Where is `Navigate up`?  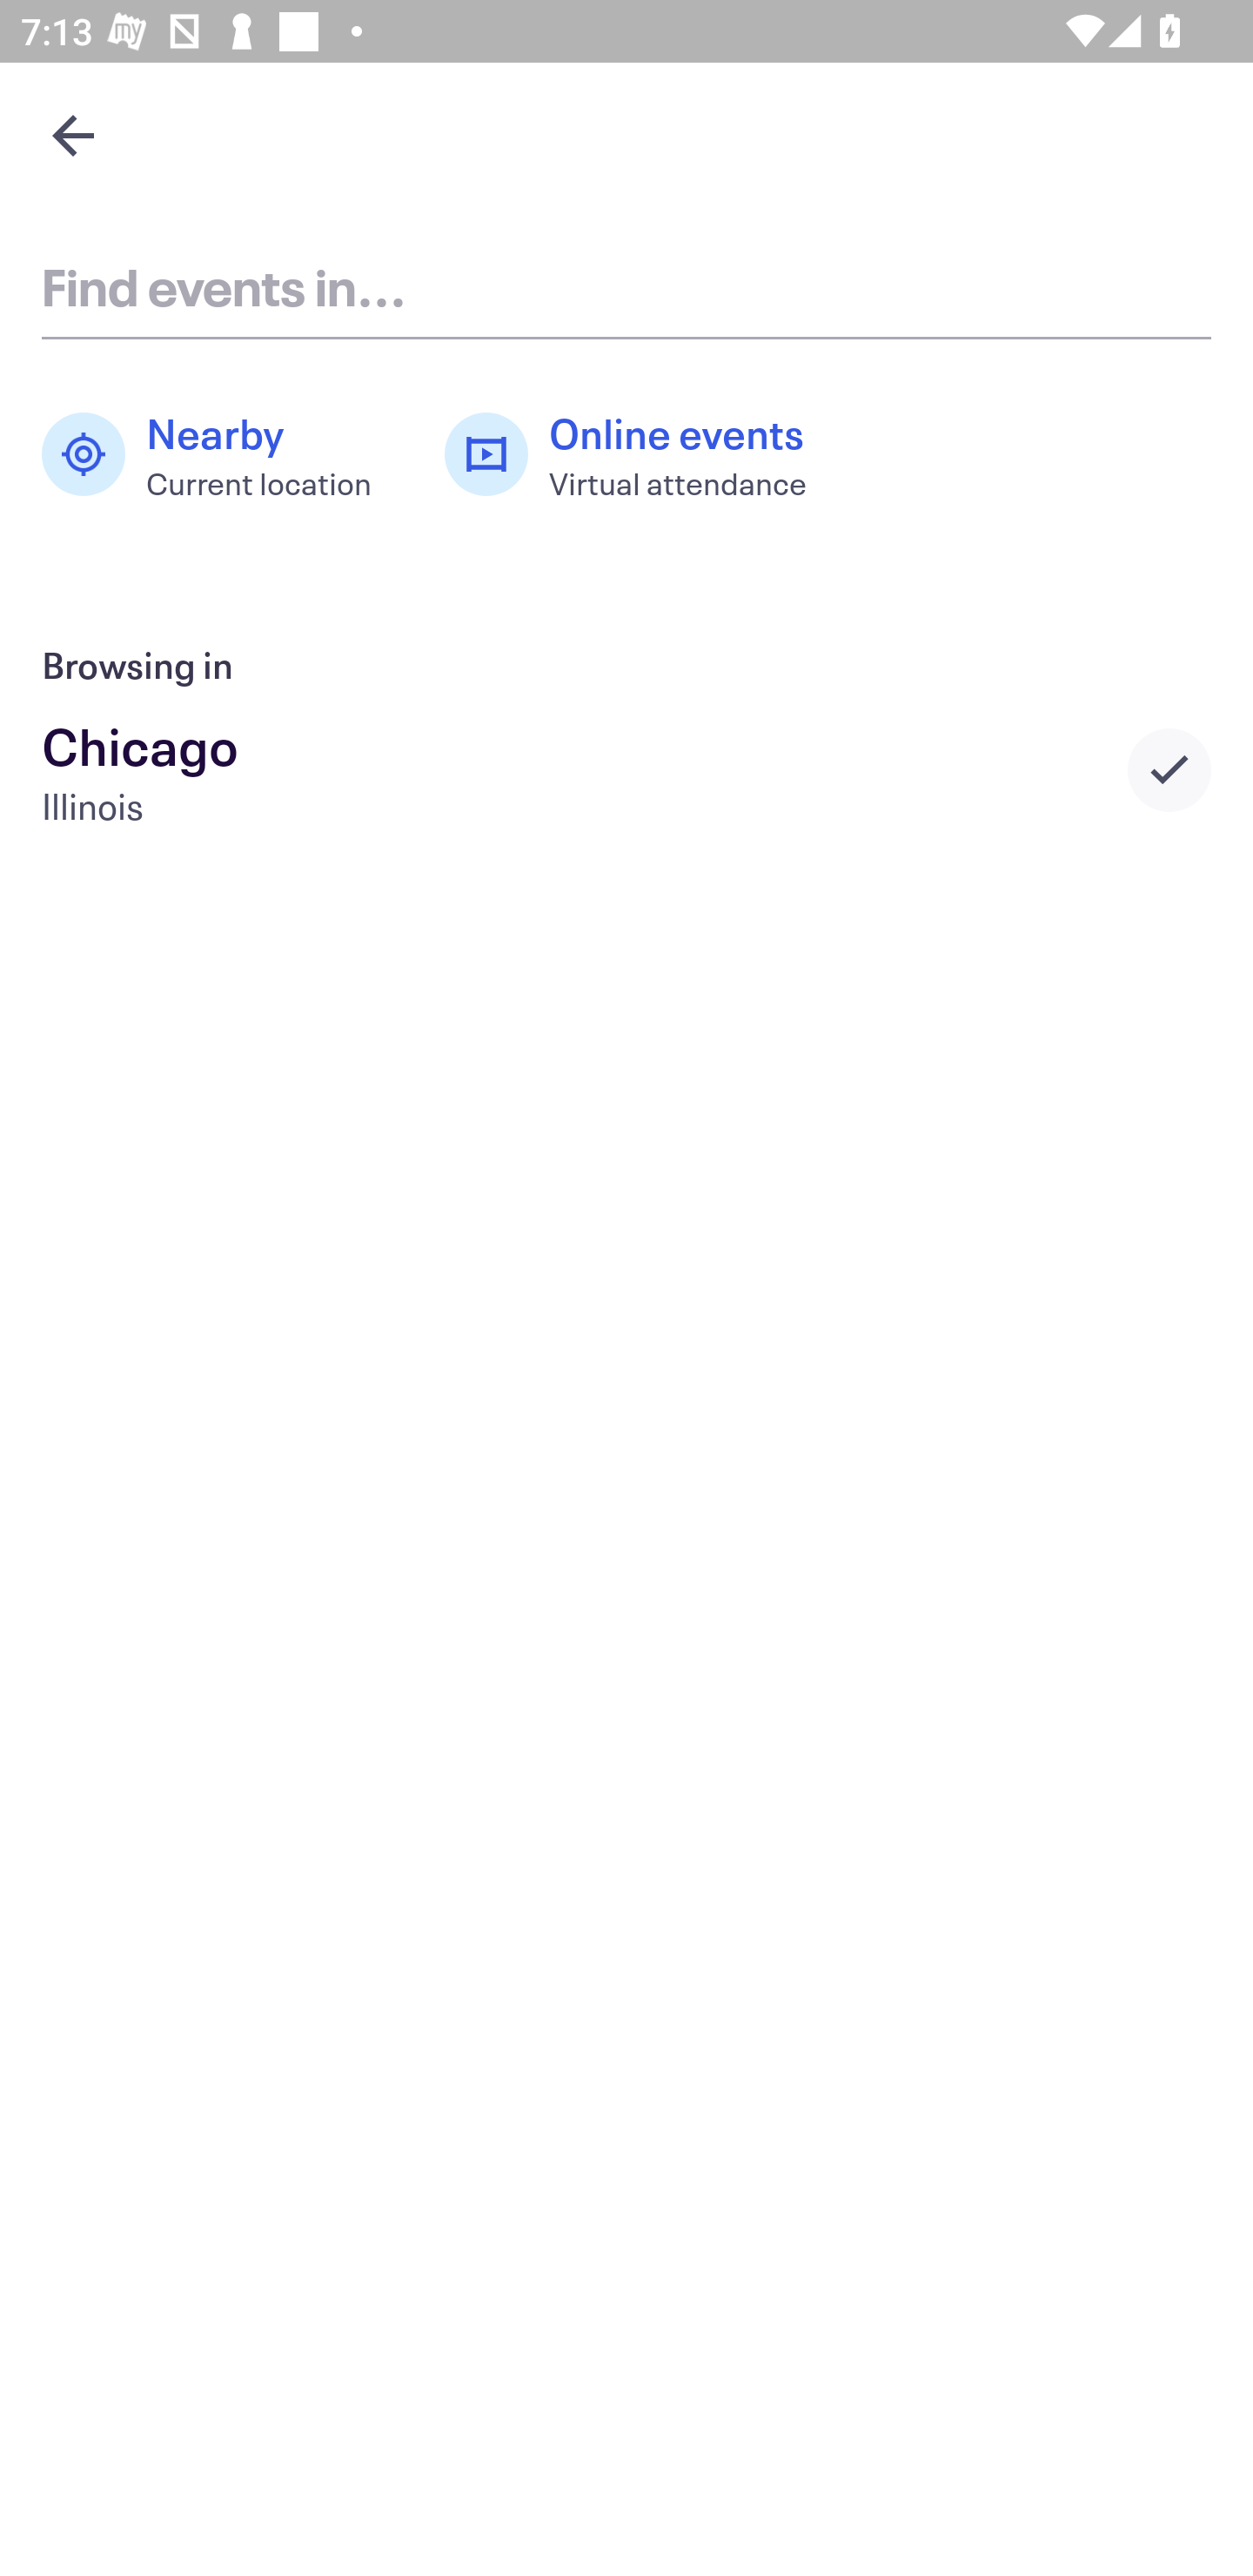 Navigate up is located at coordinates (73, 135).